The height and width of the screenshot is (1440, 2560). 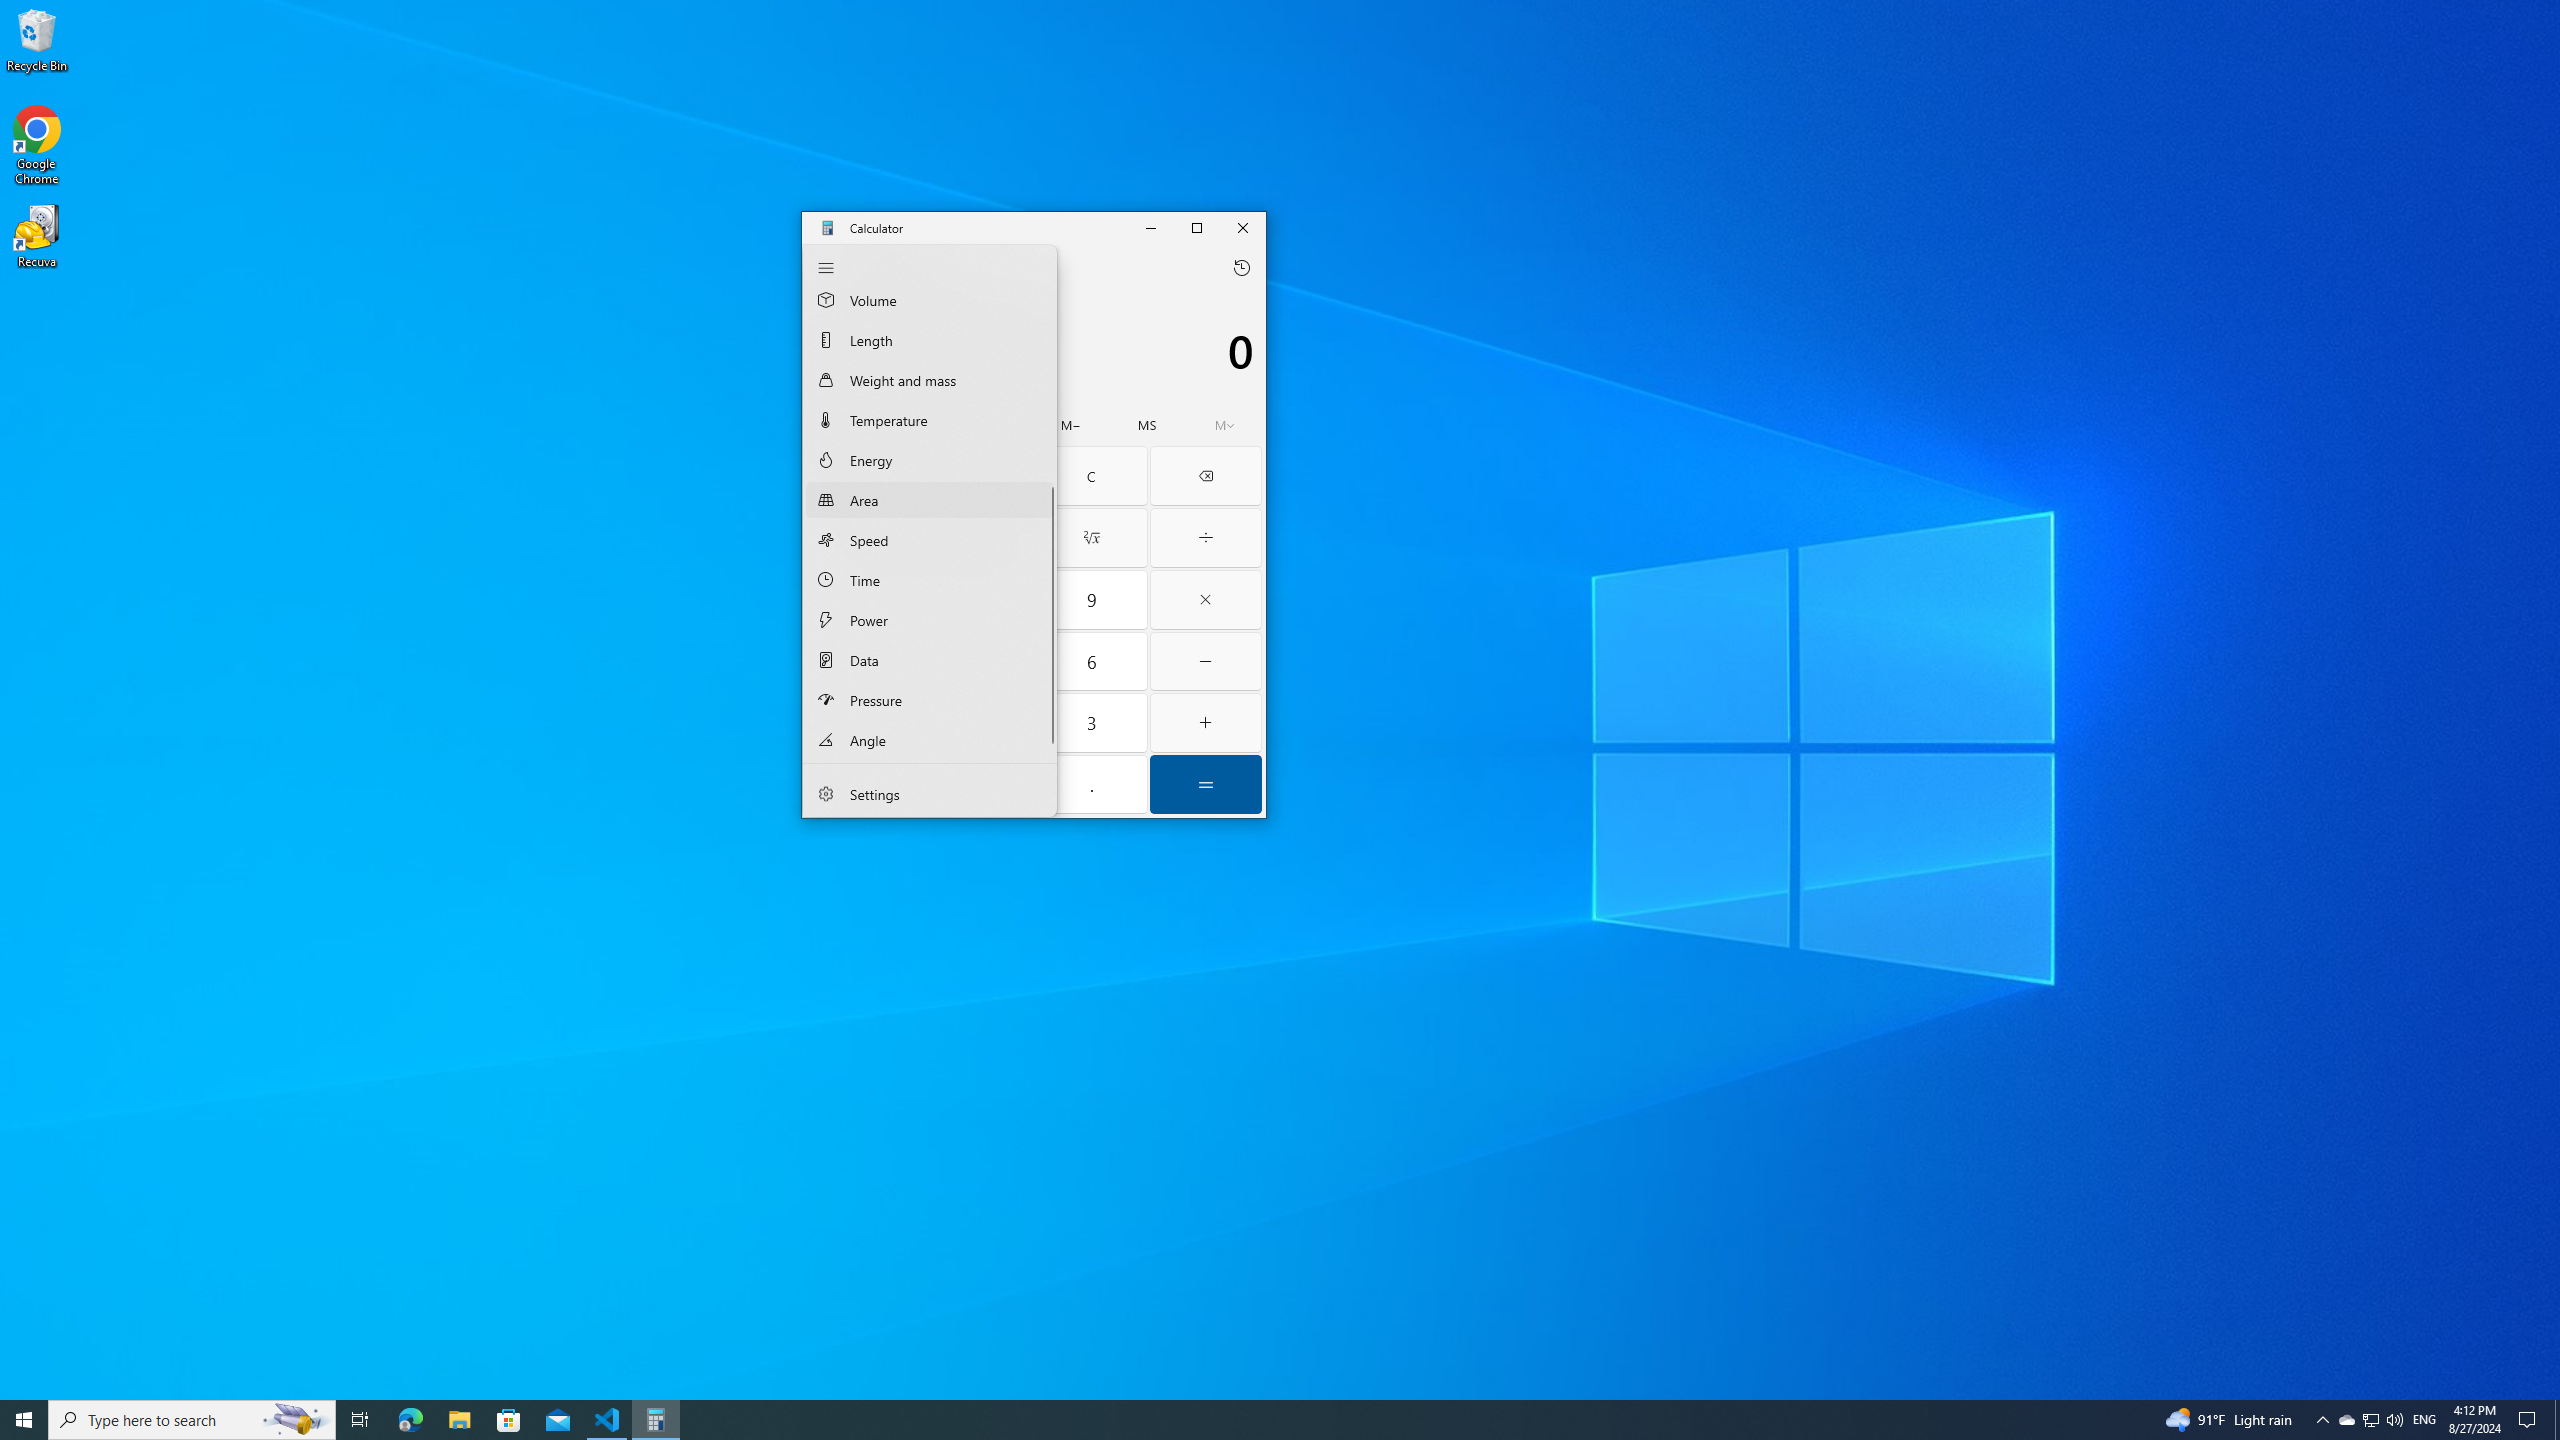 I want to click on Length Converter, so click(x=930, y=340).